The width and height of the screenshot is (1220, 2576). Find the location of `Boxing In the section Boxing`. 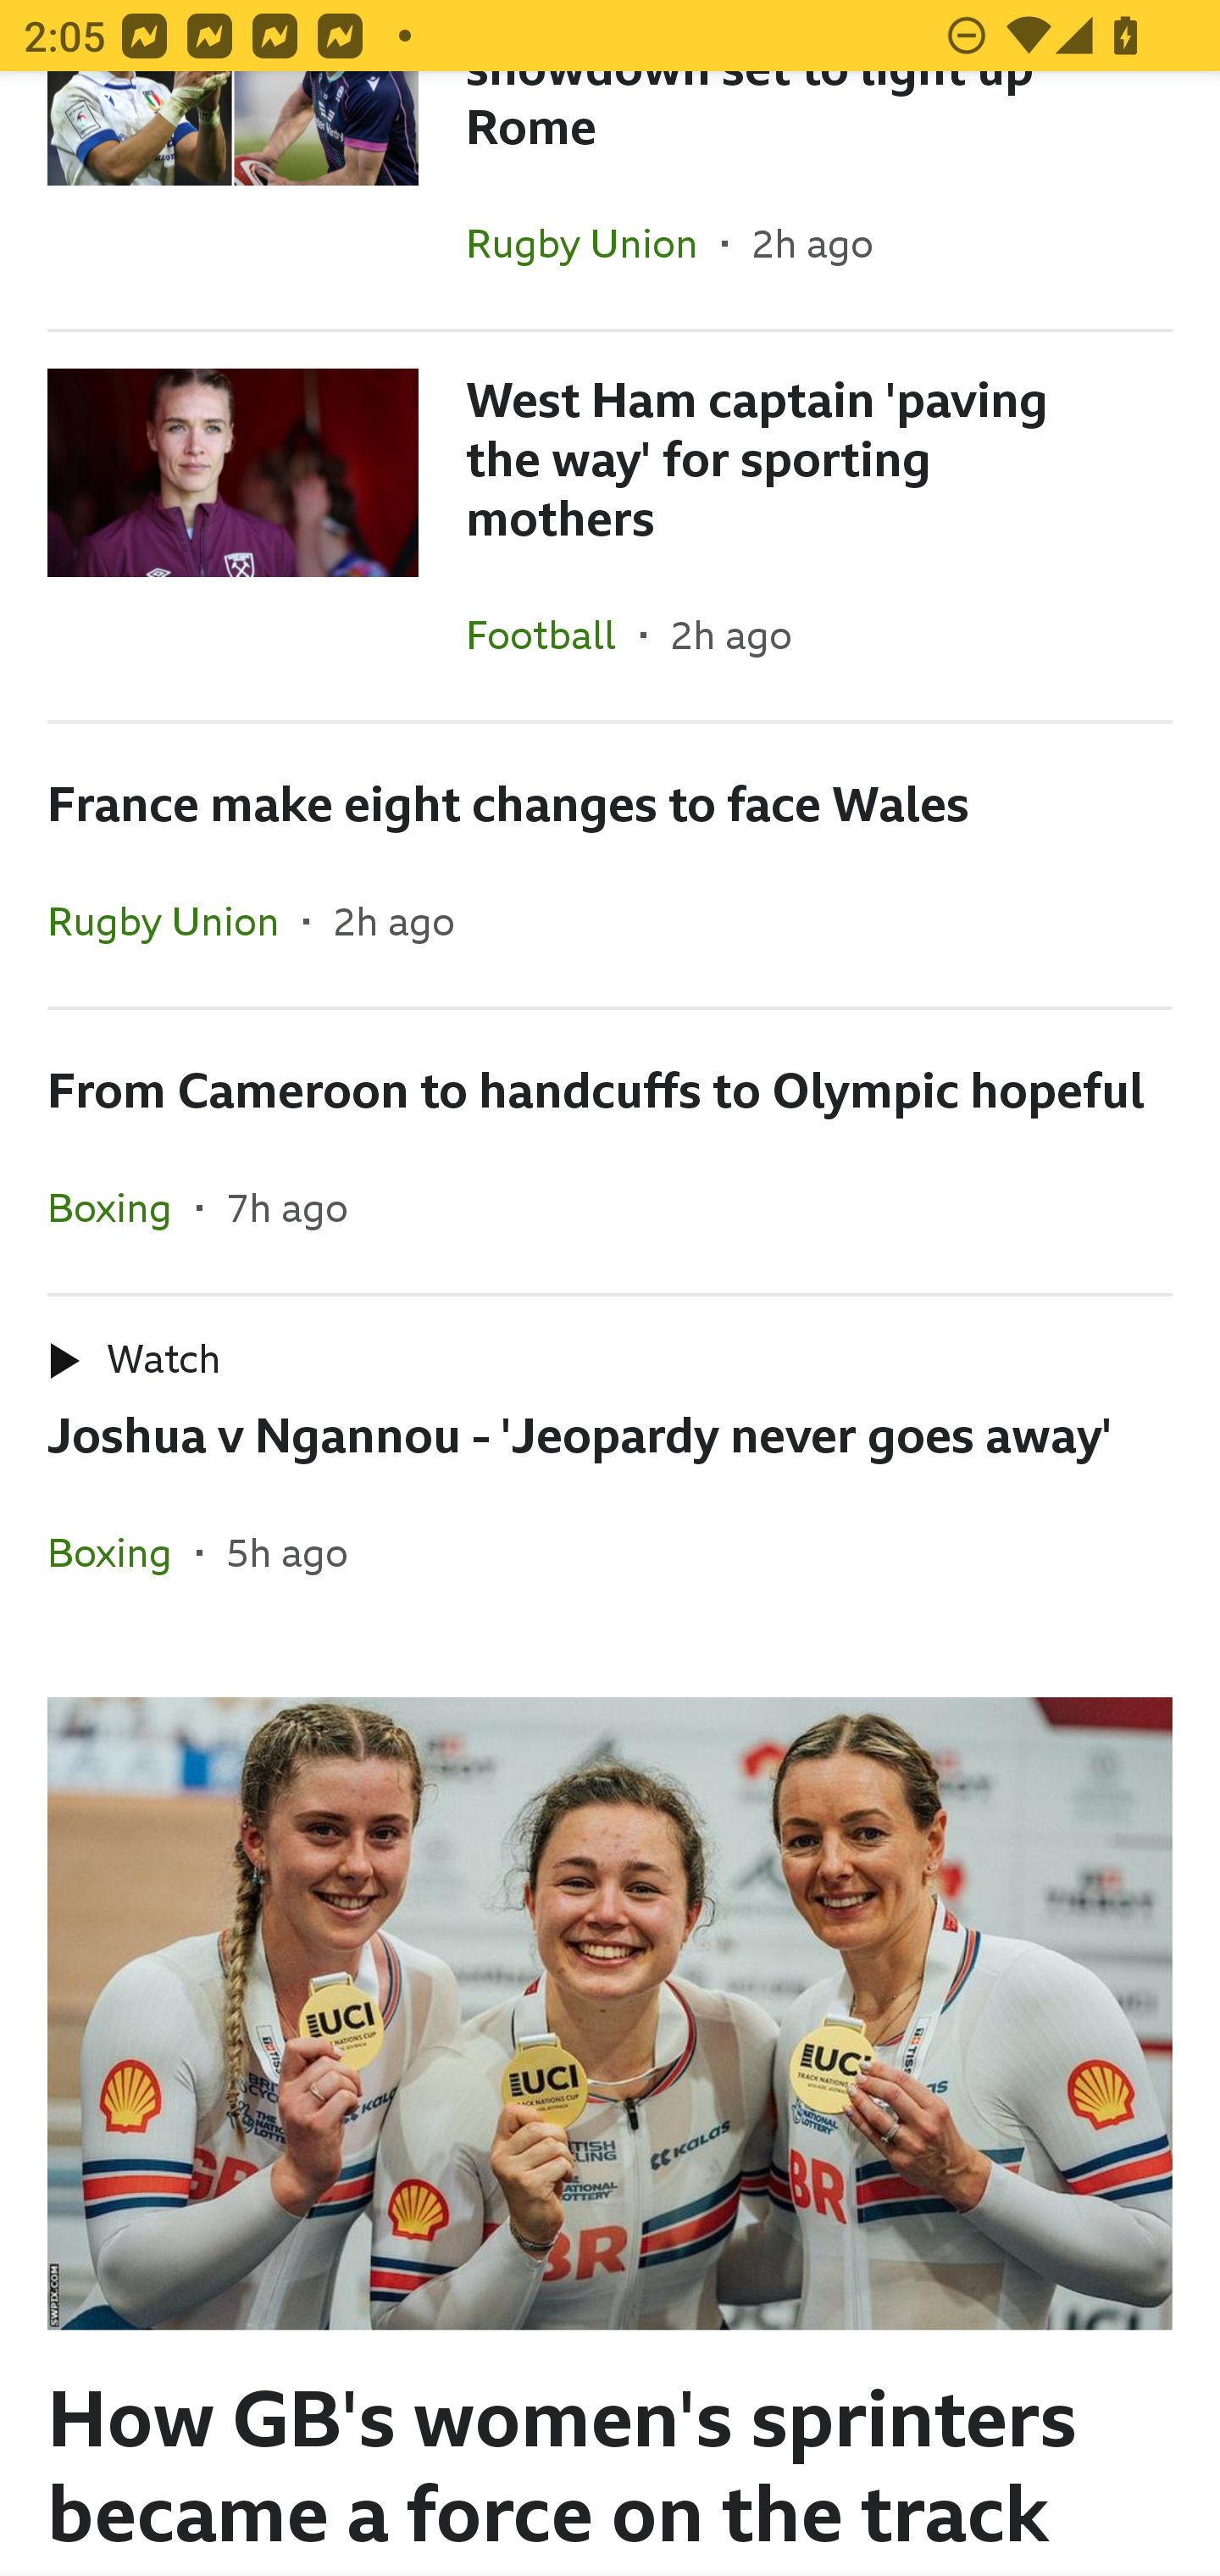

Boxing In the section Boxing is located at coordinates (122, 1208).